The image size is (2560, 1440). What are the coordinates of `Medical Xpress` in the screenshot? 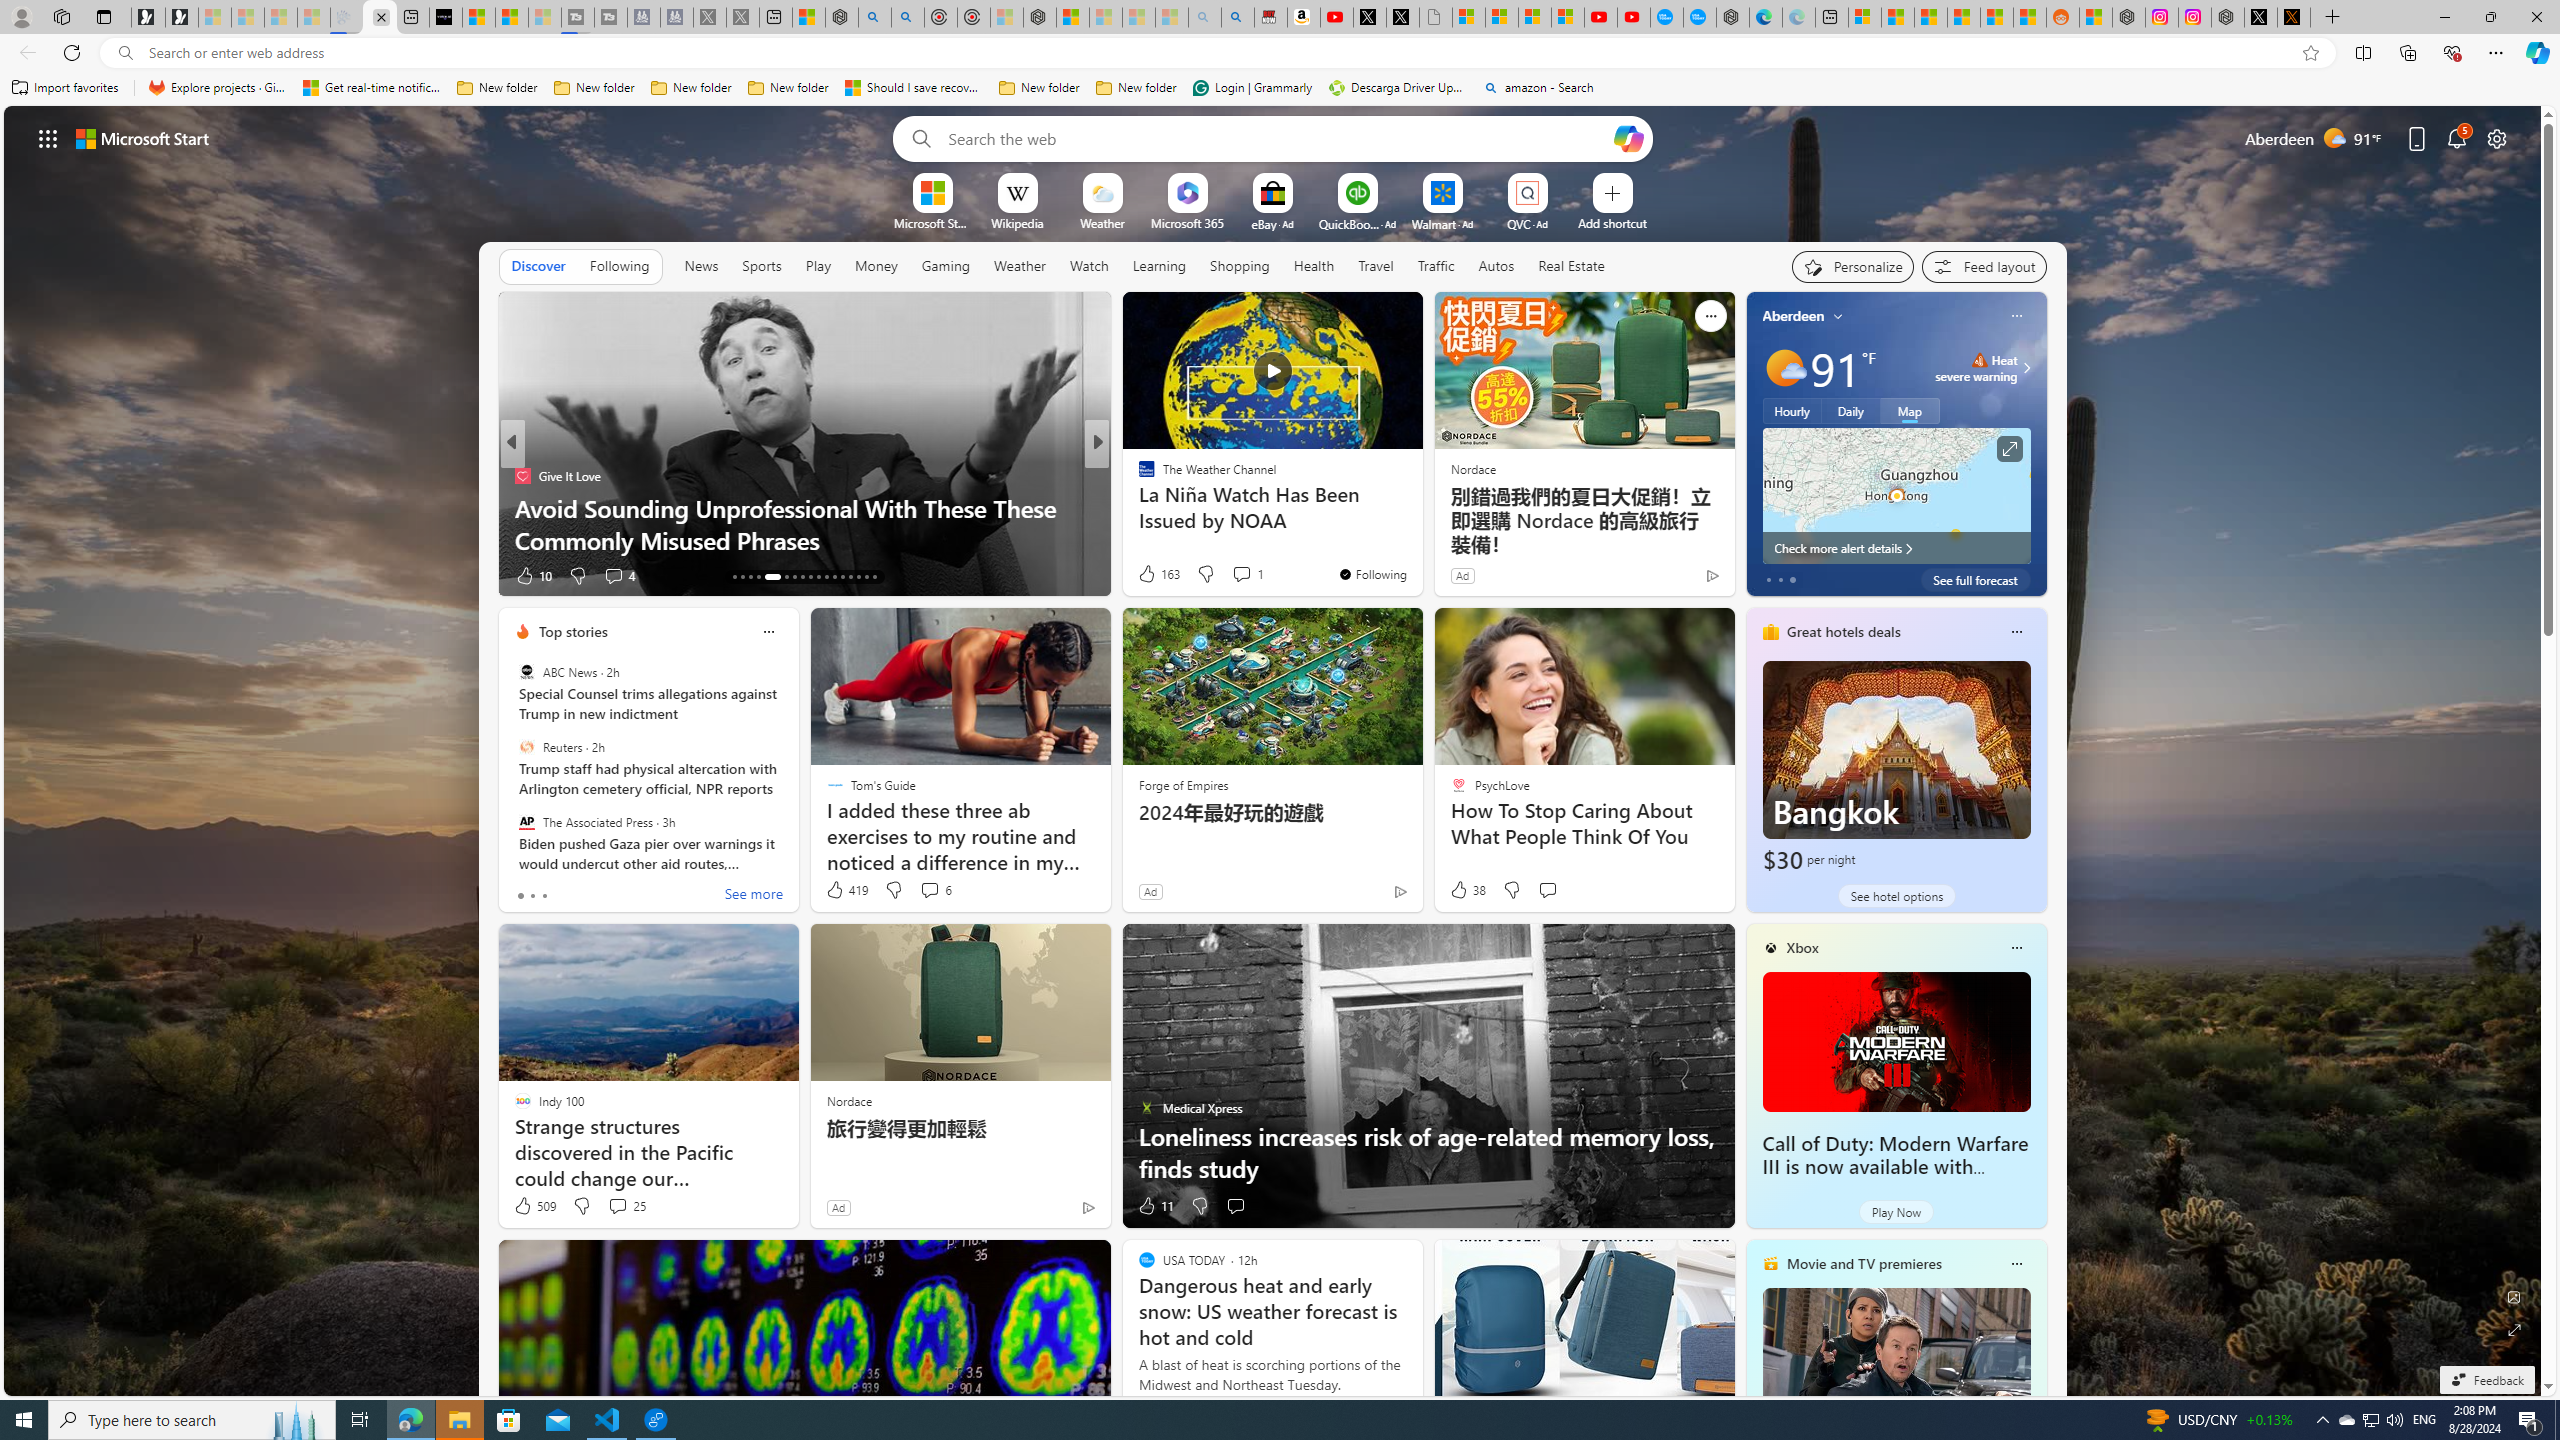 It's located at (1137, 476).